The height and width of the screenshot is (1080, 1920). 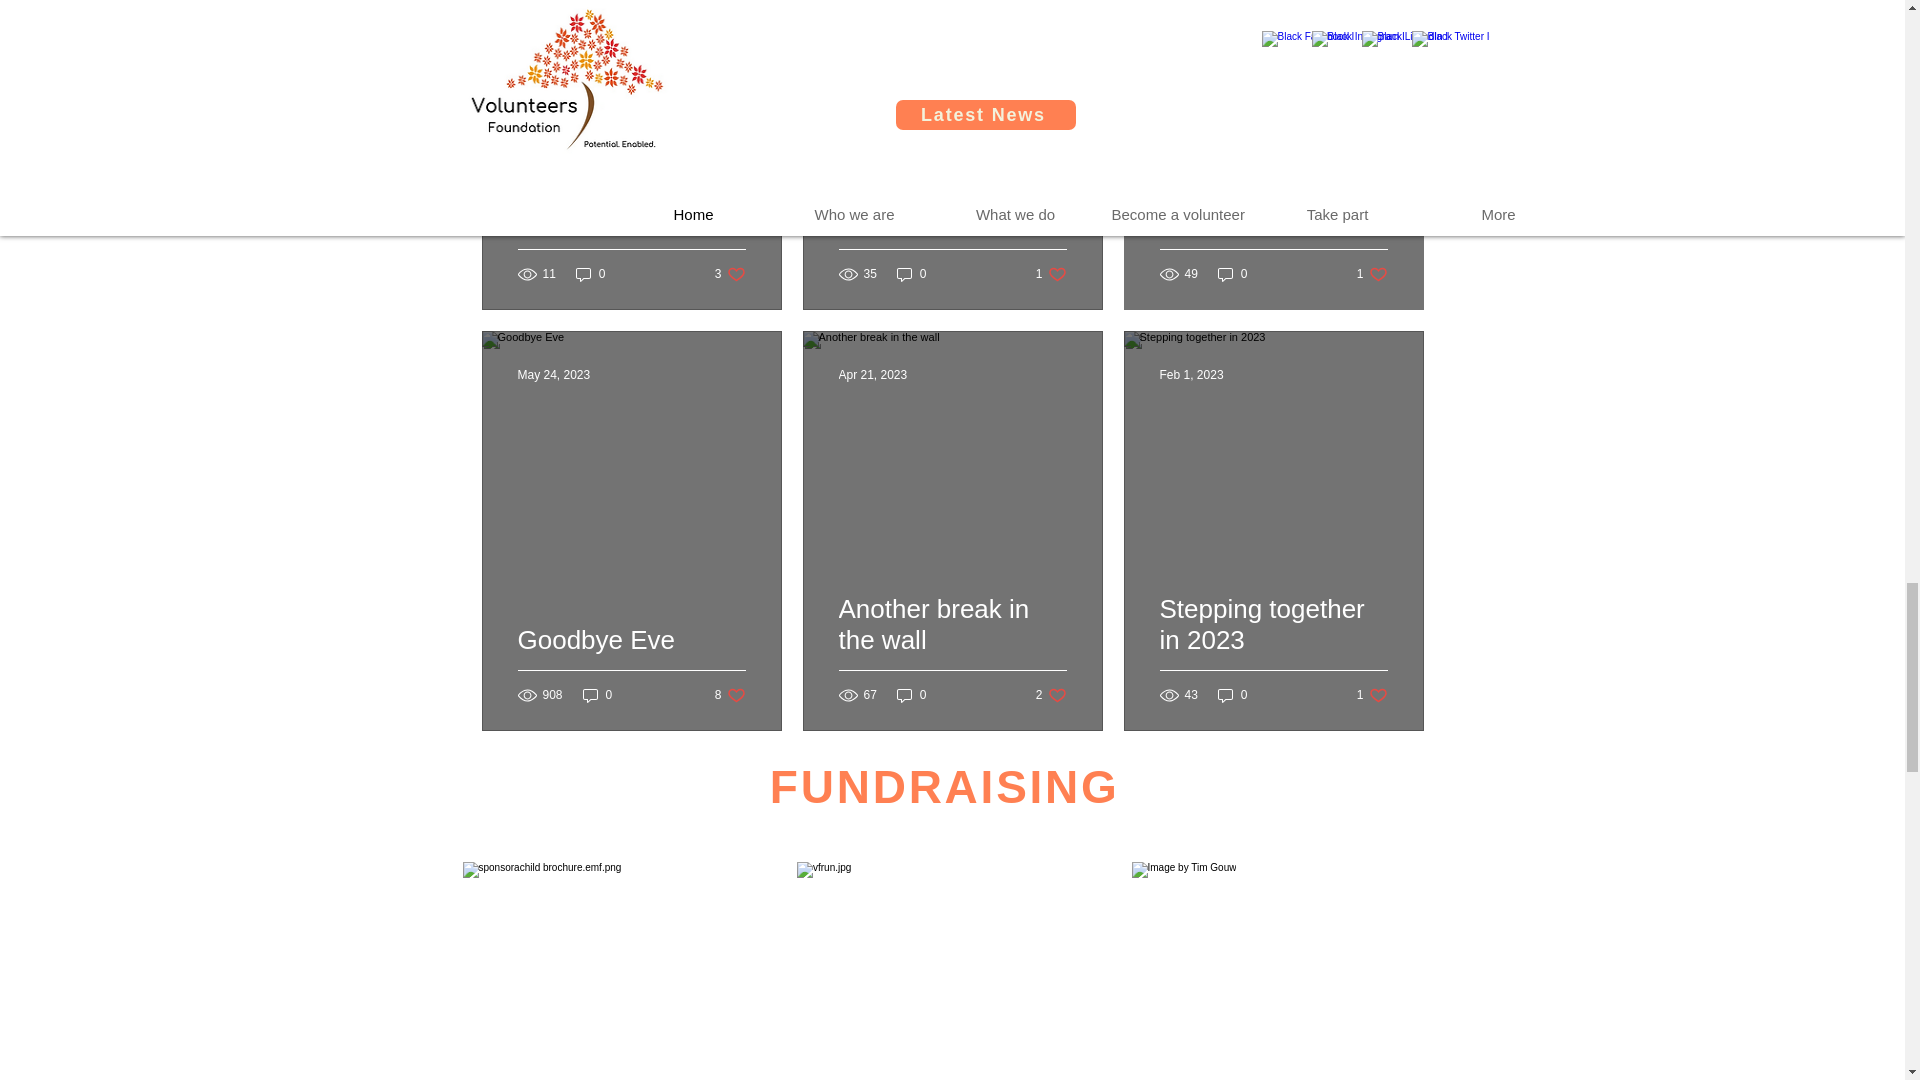 I want to click on Apr 21, 2023, so click(x=1192, y=375).